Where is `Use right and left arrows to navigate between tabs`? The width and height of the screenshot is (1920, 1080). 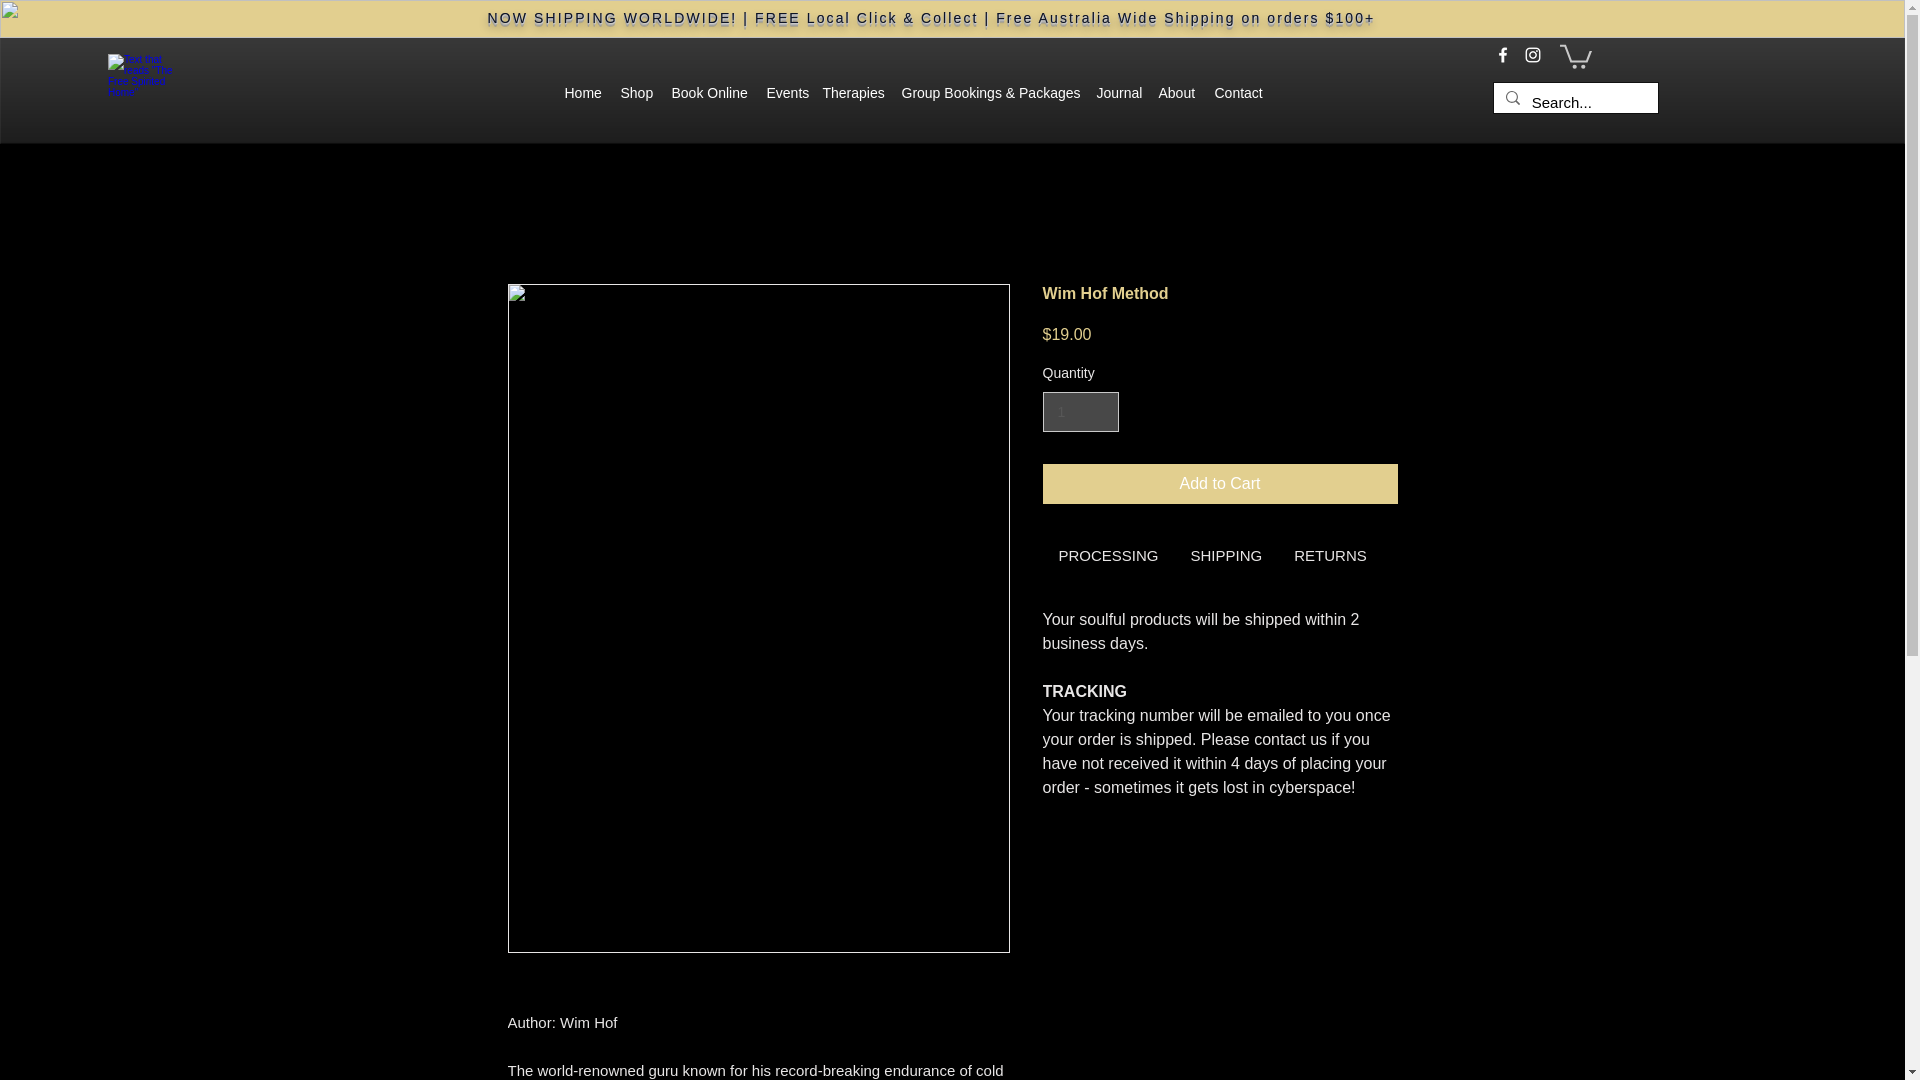 Use right and left arrows to navigate between tabs is located at coordinates (1330, 556).